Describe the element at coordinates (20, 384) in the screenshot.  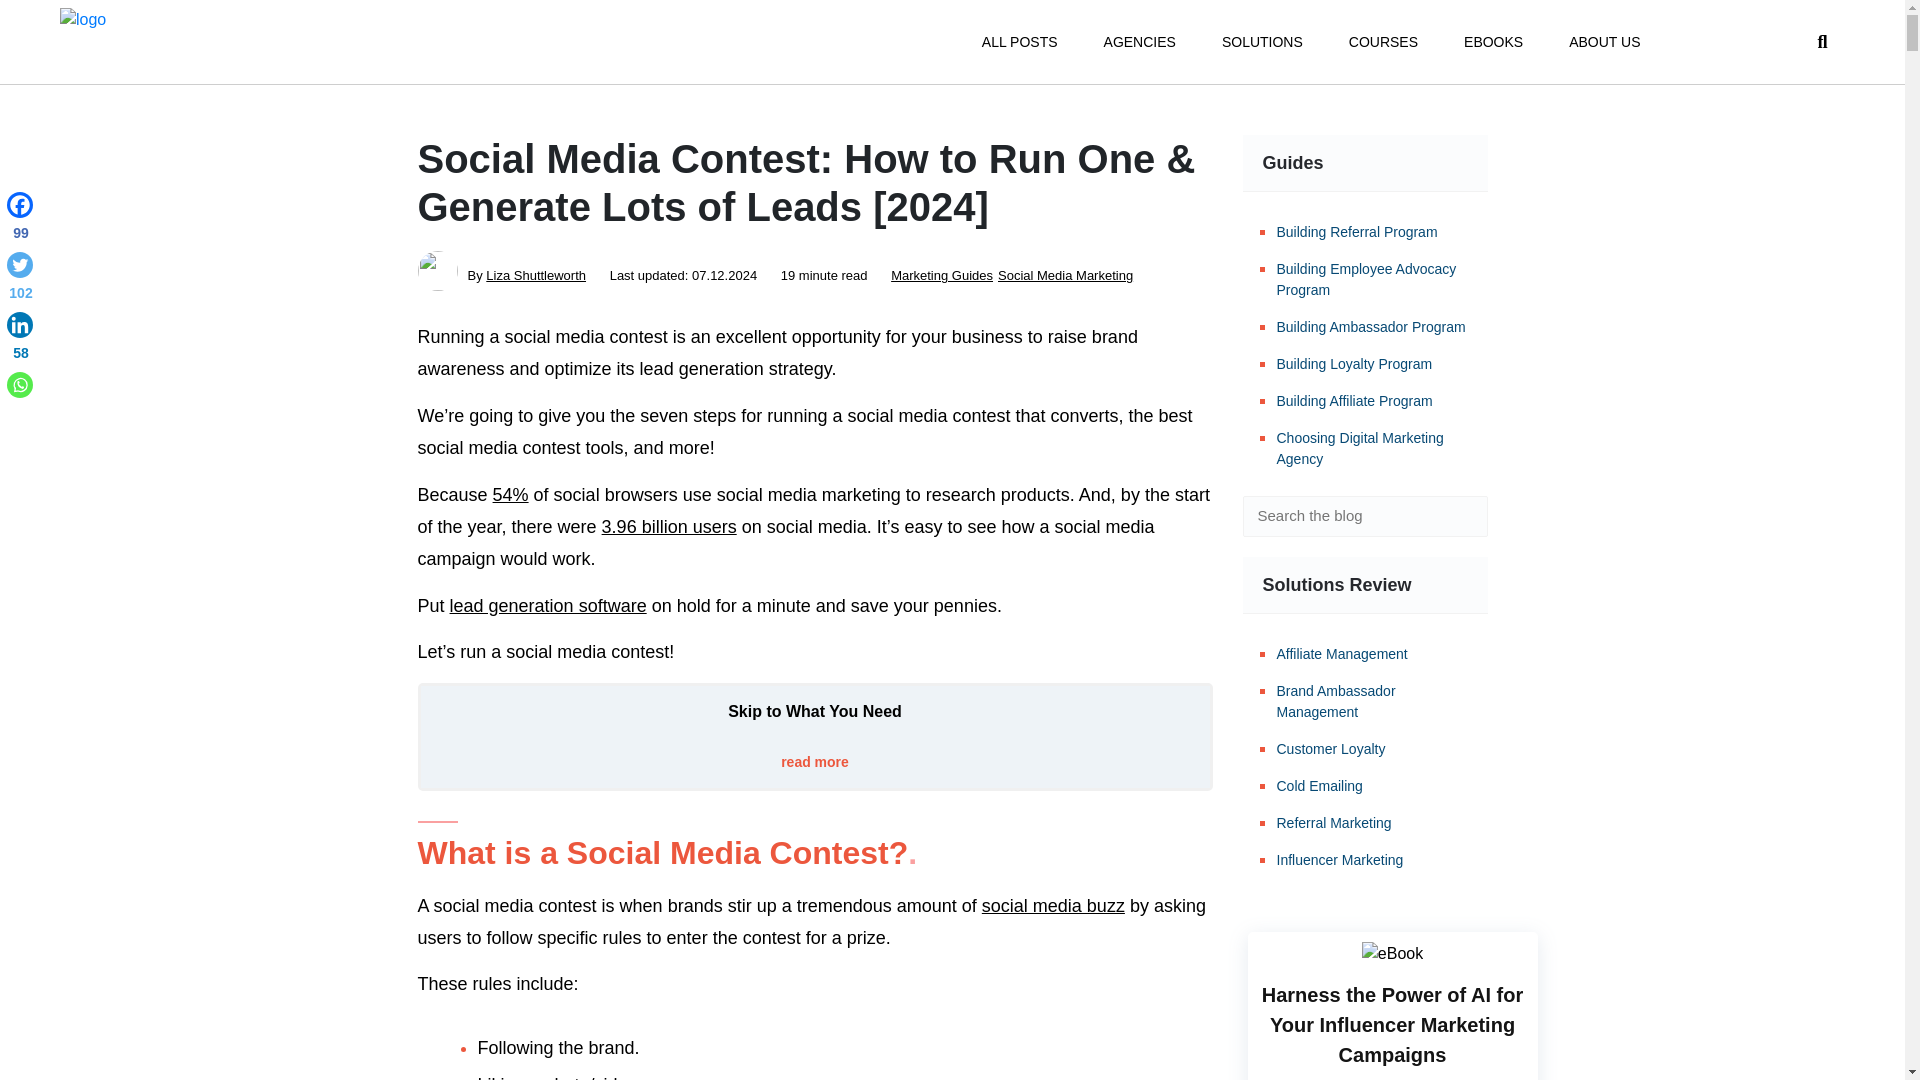
I see `Whatsapp` at that location.